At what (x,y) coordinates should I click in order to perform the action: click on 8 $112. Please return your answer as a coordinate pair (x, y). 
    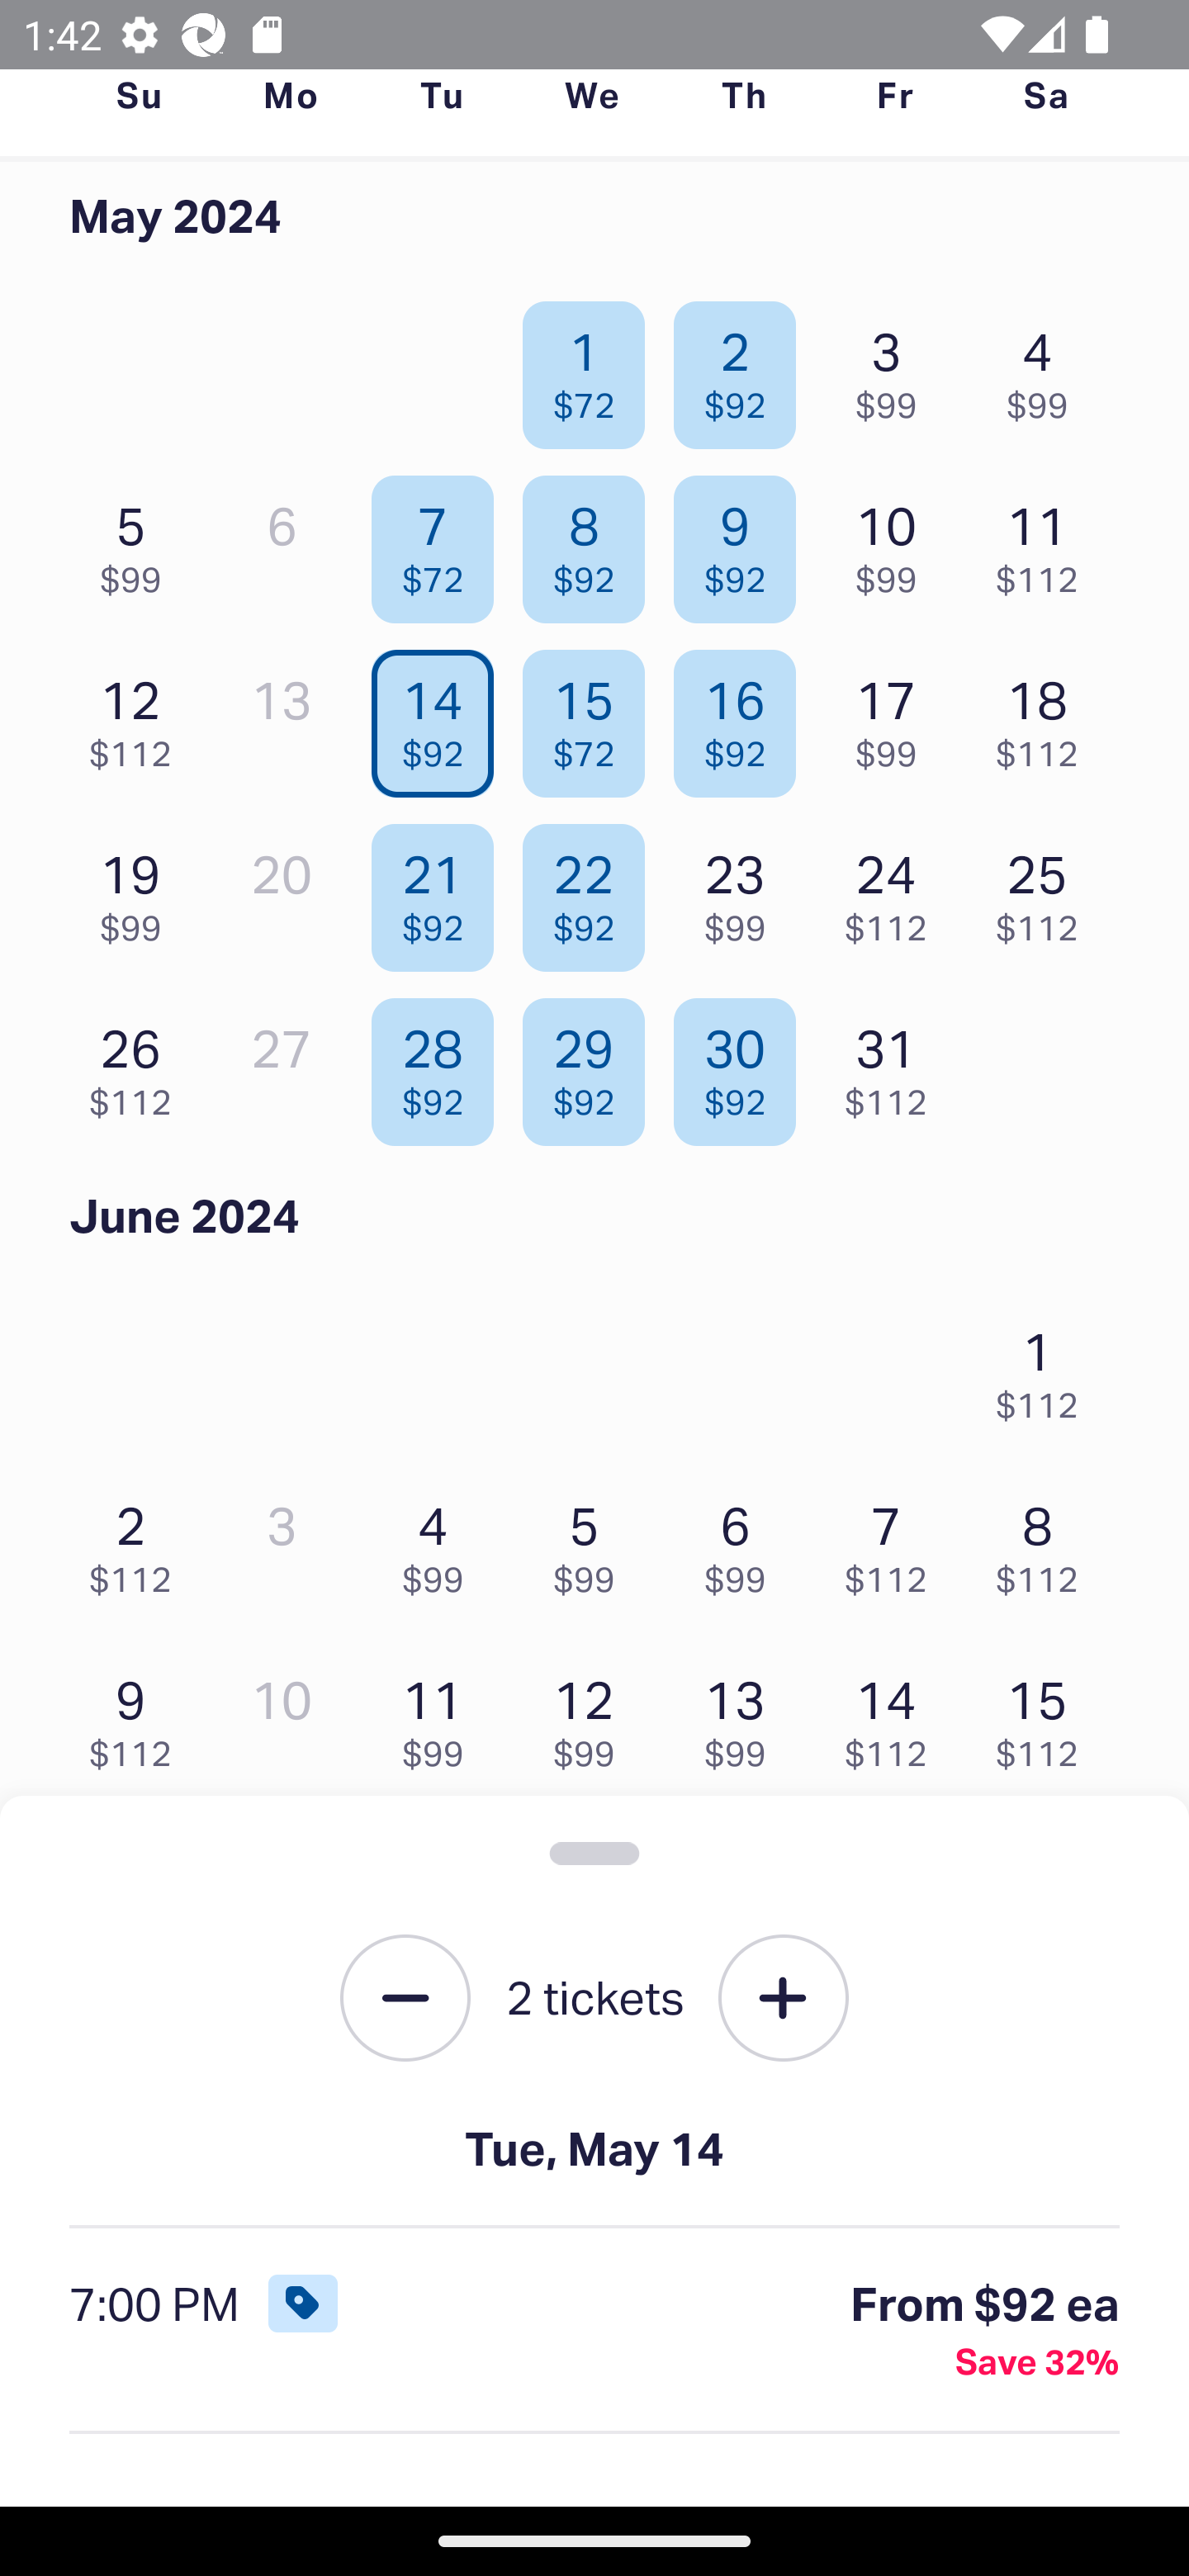
    Looking at the image, I should click on (1045, 1541).